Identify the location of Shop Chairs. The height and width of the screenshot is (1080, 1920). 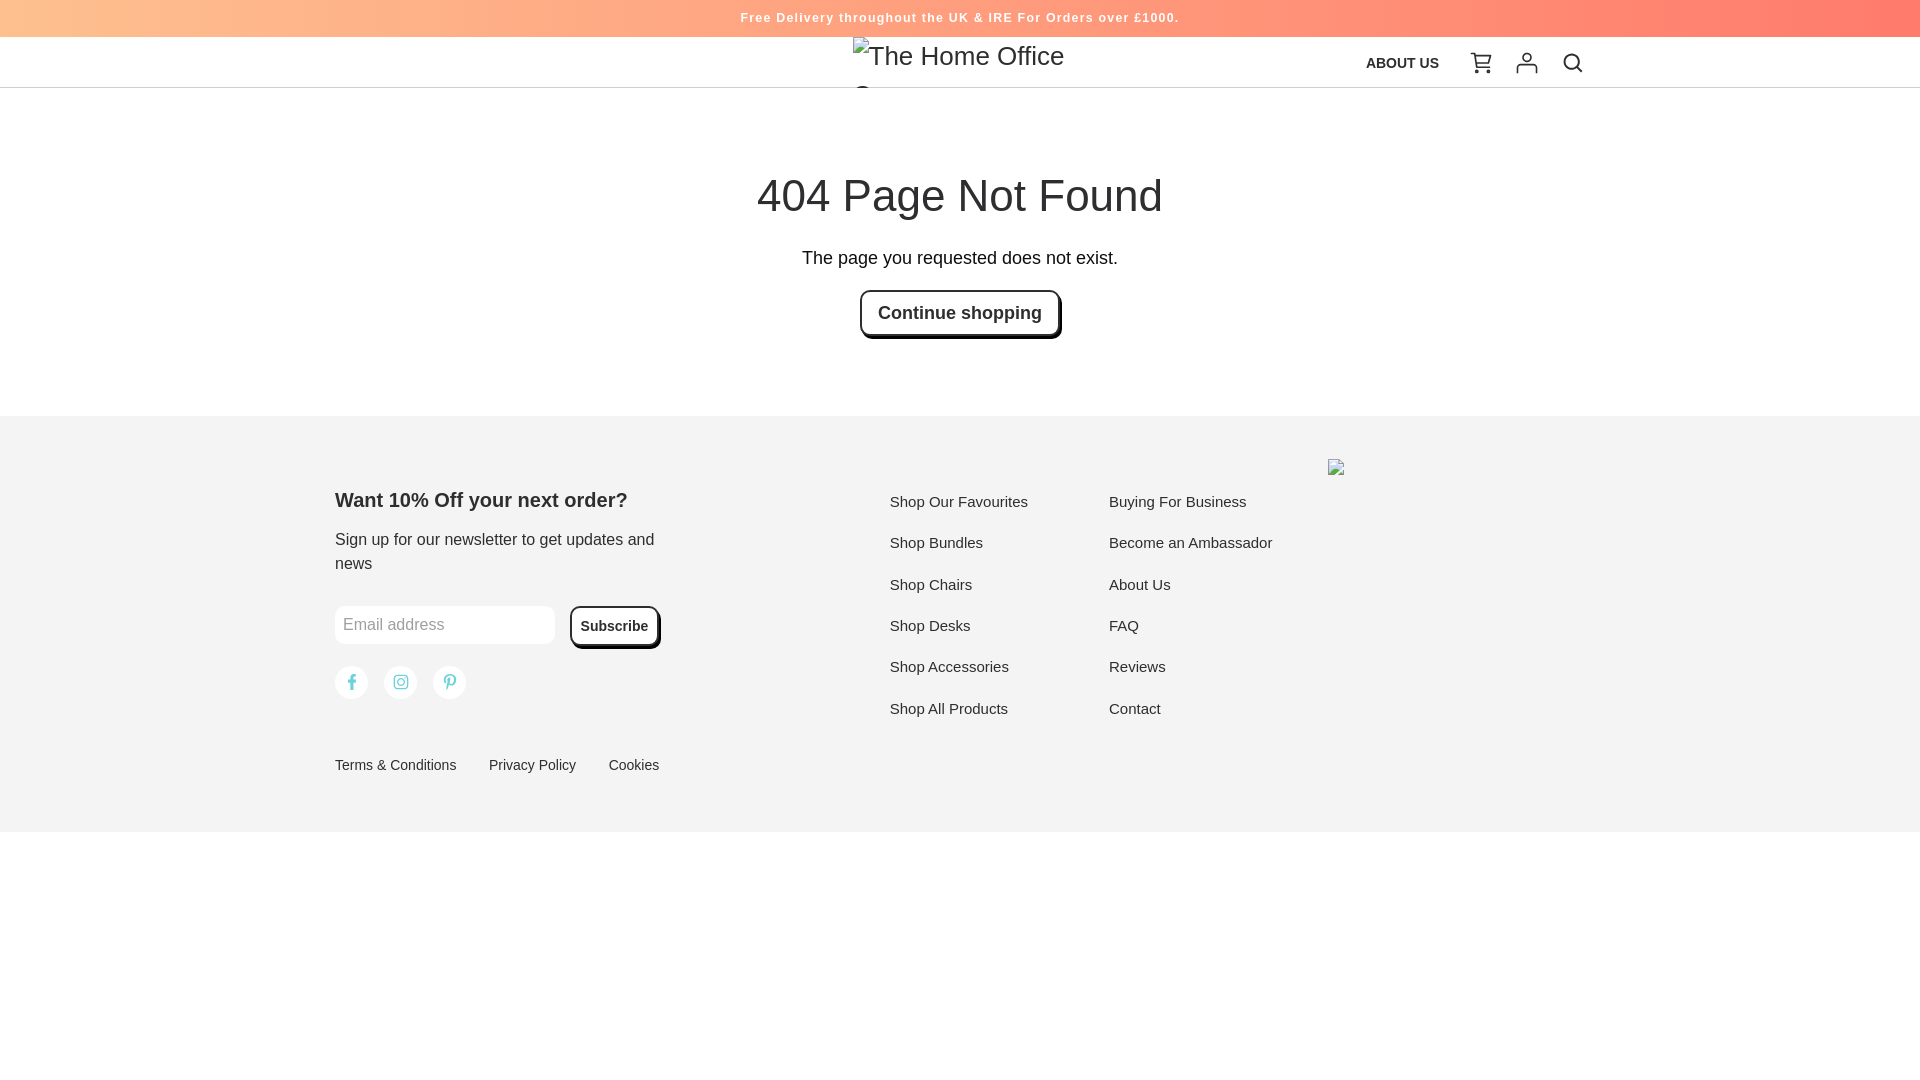
(932, 584).